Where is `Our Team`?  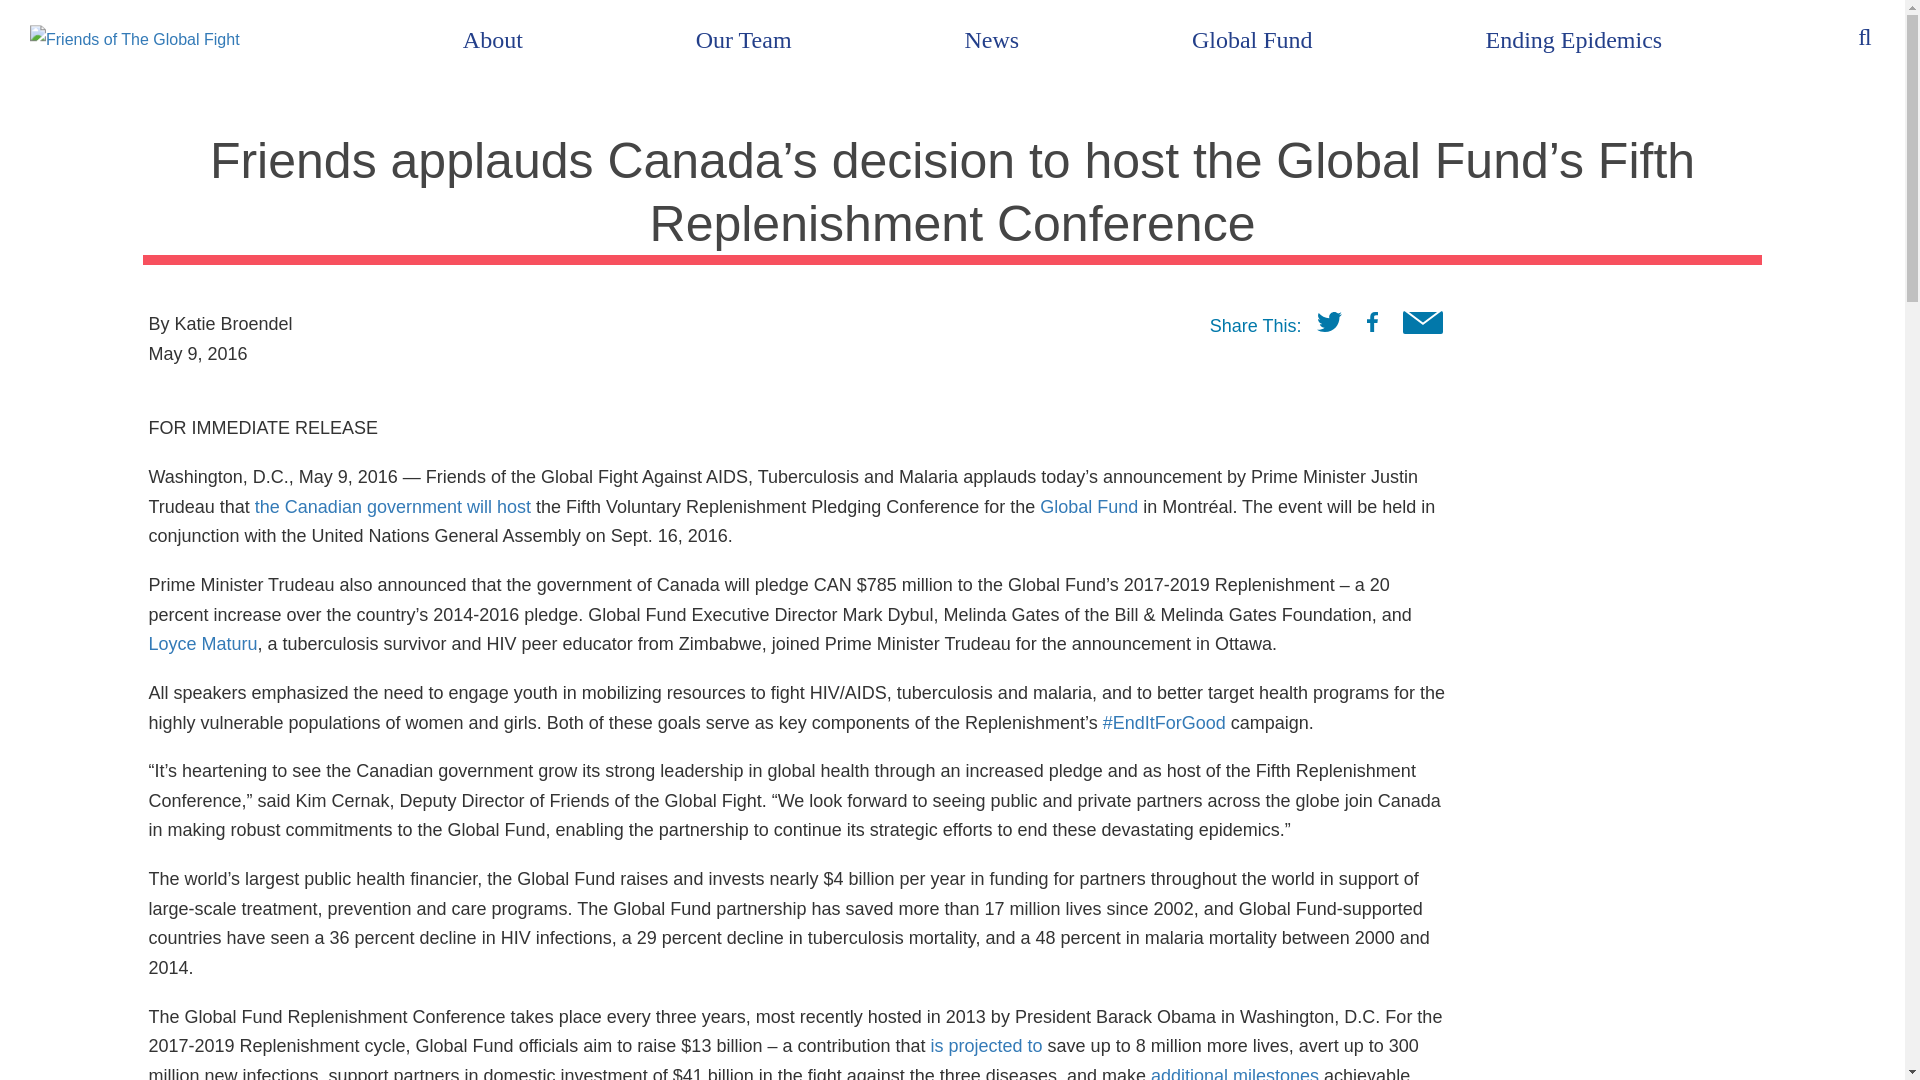
Our Team is located at coordinates (744, 40).